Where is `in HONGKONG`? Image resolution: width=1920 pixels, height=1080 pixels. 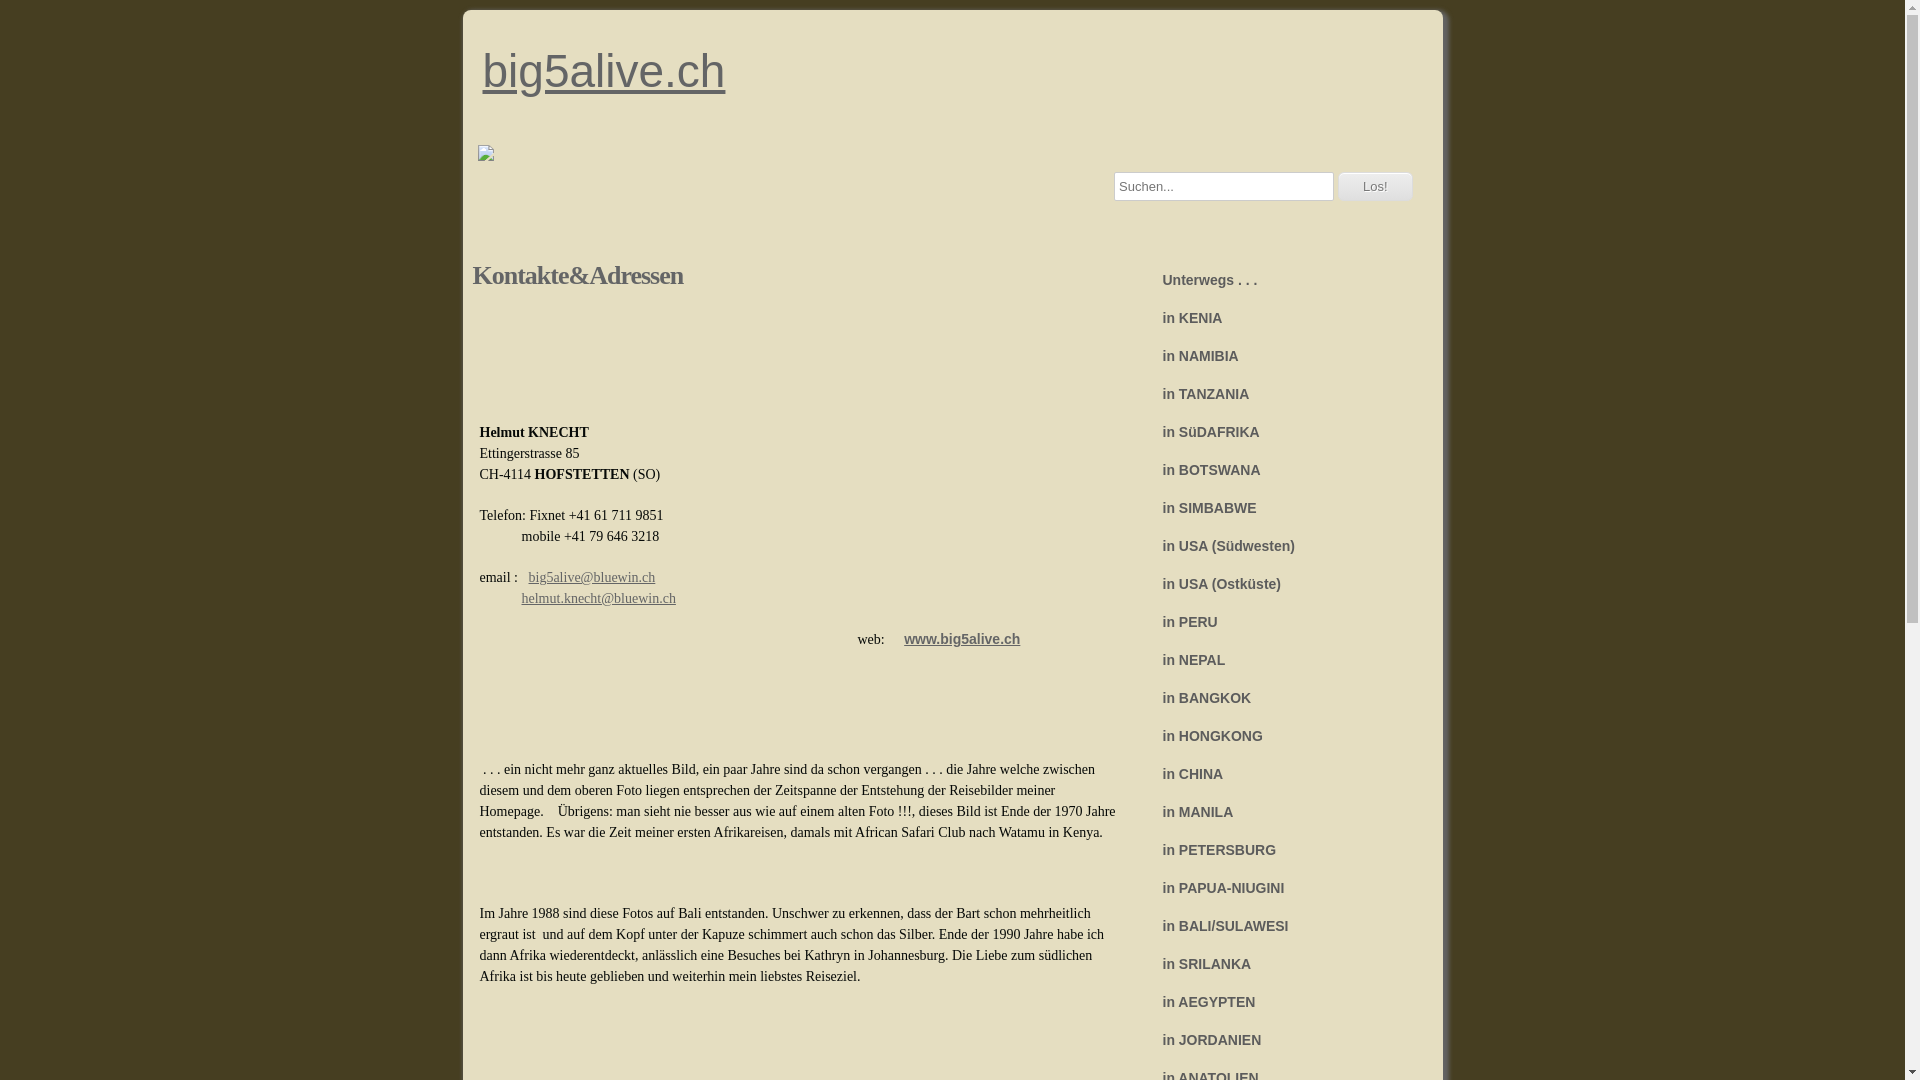 in HONGKONG is located at coordinates (1282, 736).